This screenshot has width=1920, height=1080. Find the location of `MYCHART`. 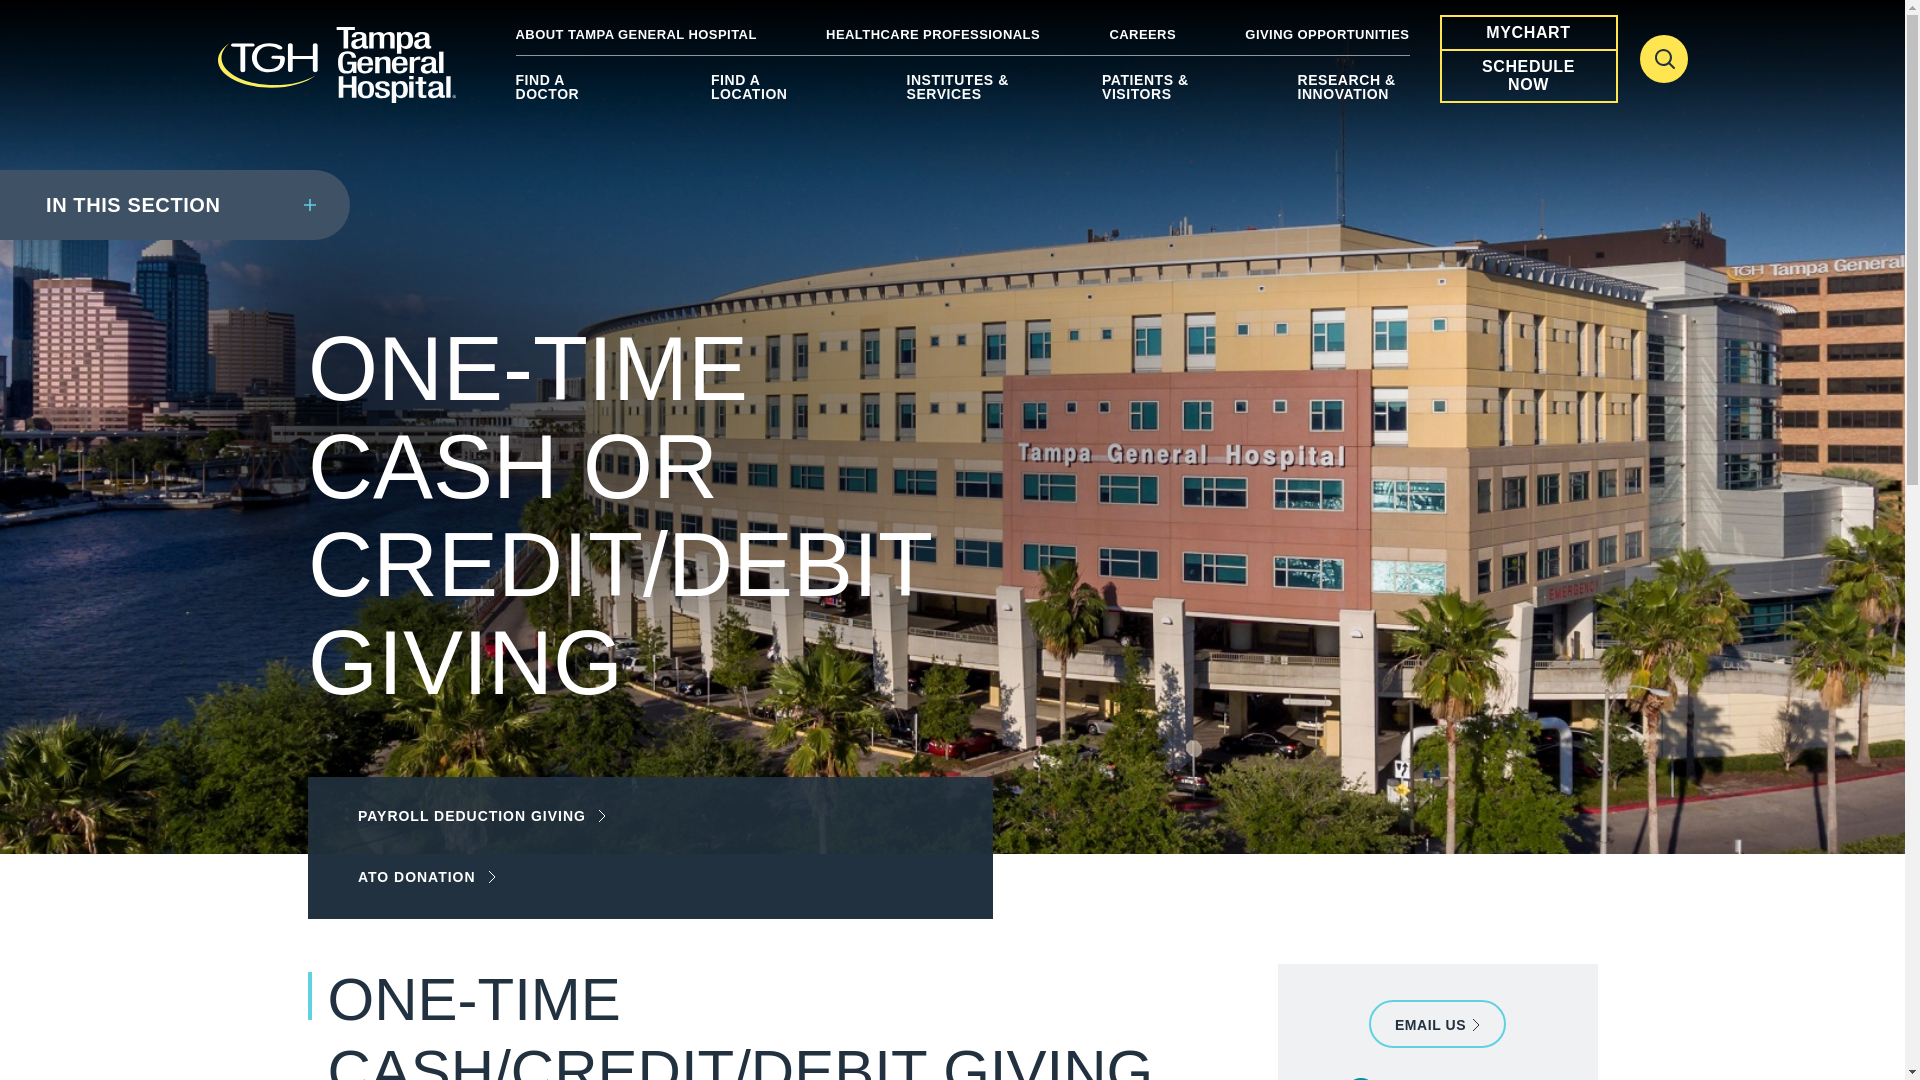

MYCHART is located at coordinates (1529, 32).